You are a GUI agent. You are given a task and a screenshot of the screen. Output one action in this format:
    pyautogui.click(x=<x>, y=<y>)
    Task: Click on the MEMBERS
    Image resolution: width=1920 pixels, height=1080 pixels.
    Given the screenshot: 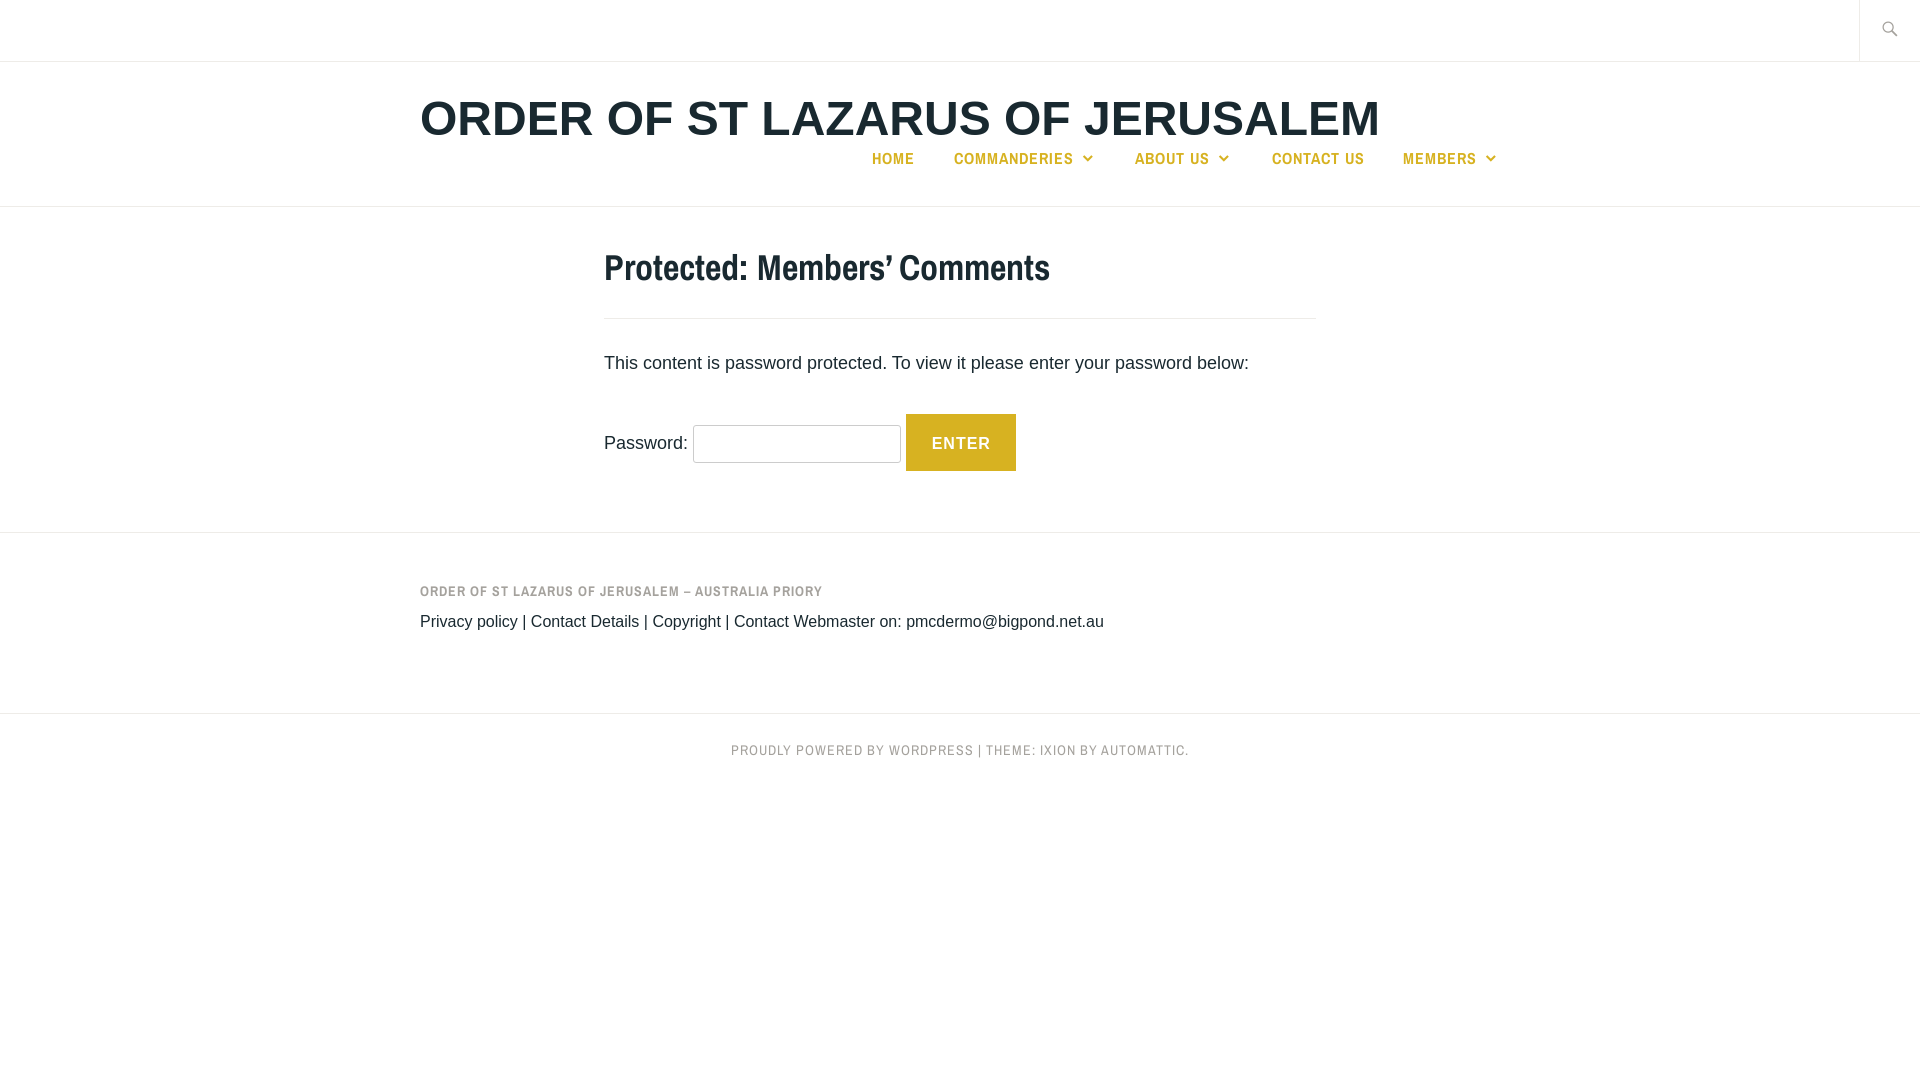 What is the action you would take?
    pyautogui.click(x=1452, y=158)
    